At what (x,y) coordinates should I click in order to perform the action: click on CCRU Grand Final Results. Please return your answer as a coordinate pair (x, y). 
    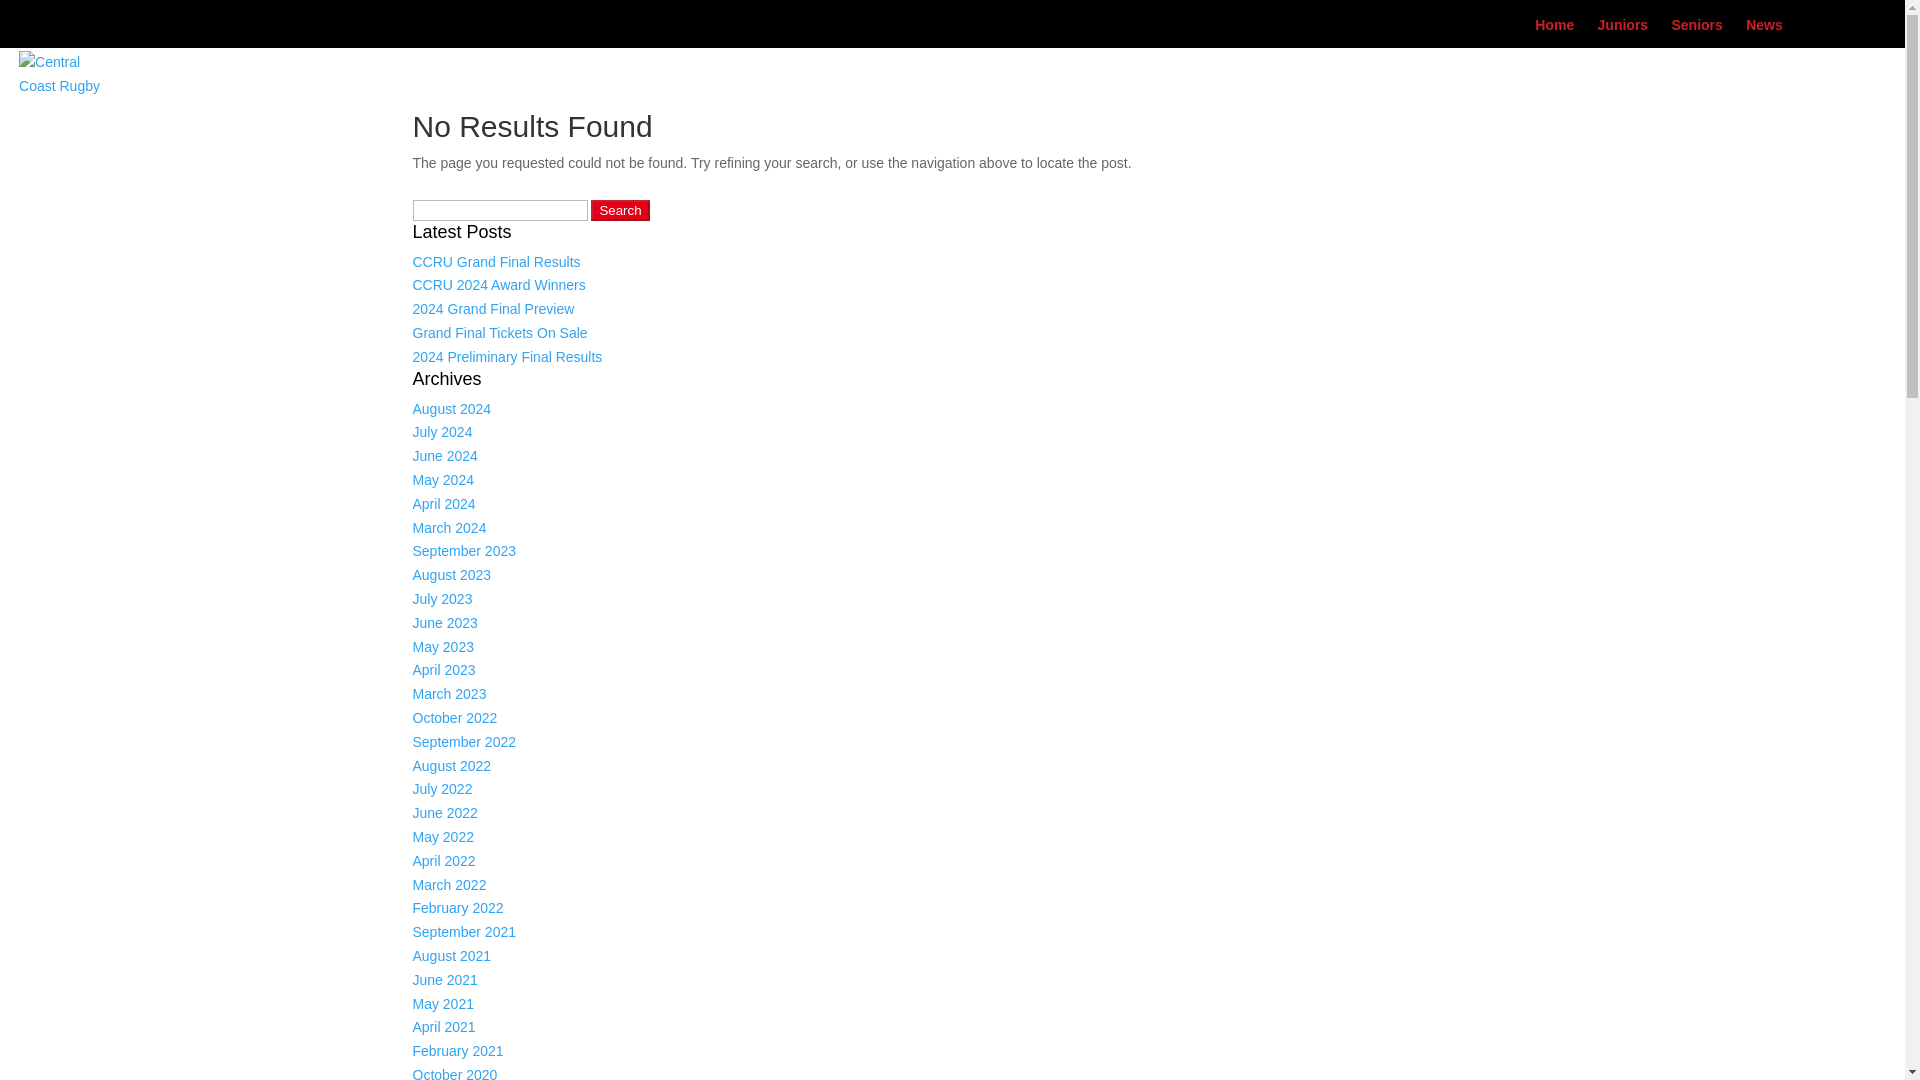
    Looking at the image, I should click on (496, 262).